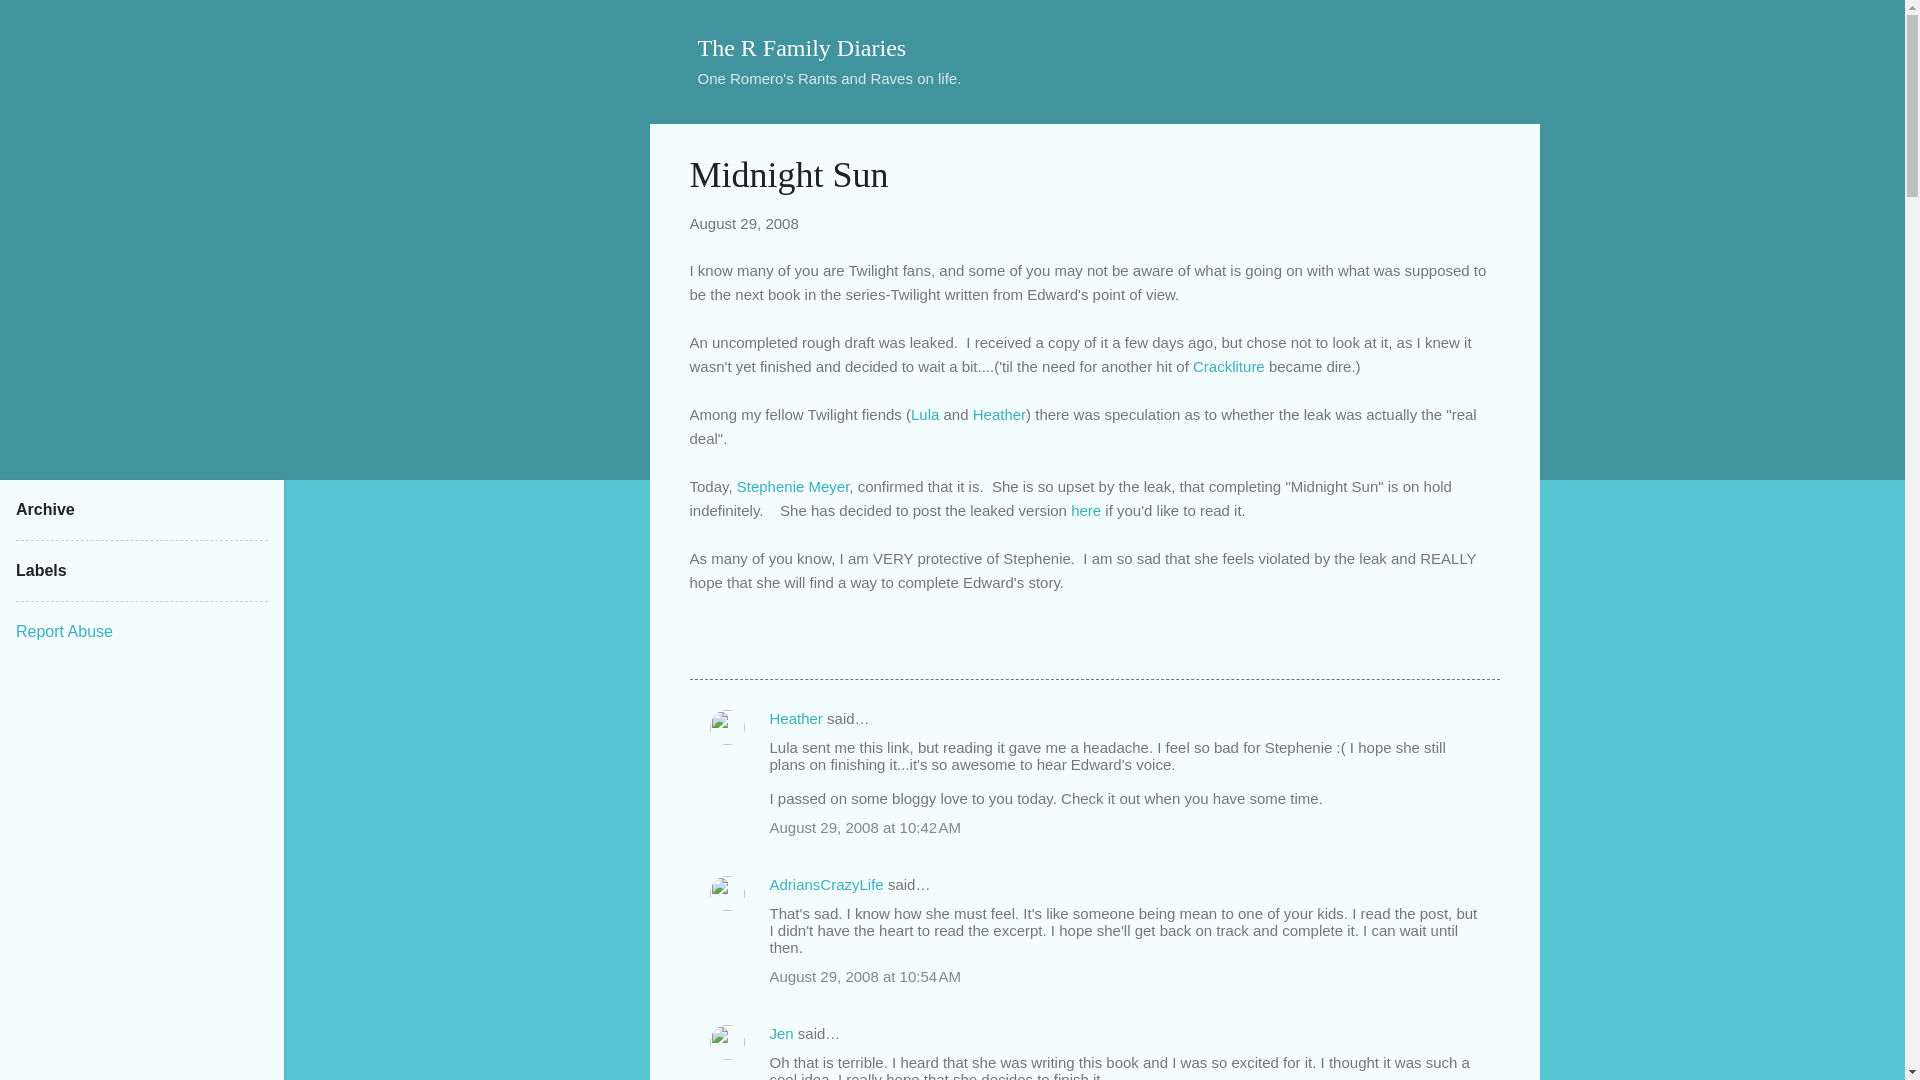 The width and height of the screenshot is (1920, 1080). Describe the element at coordinates (782, 1033) in the screenshot. I see `Jen` at that location.